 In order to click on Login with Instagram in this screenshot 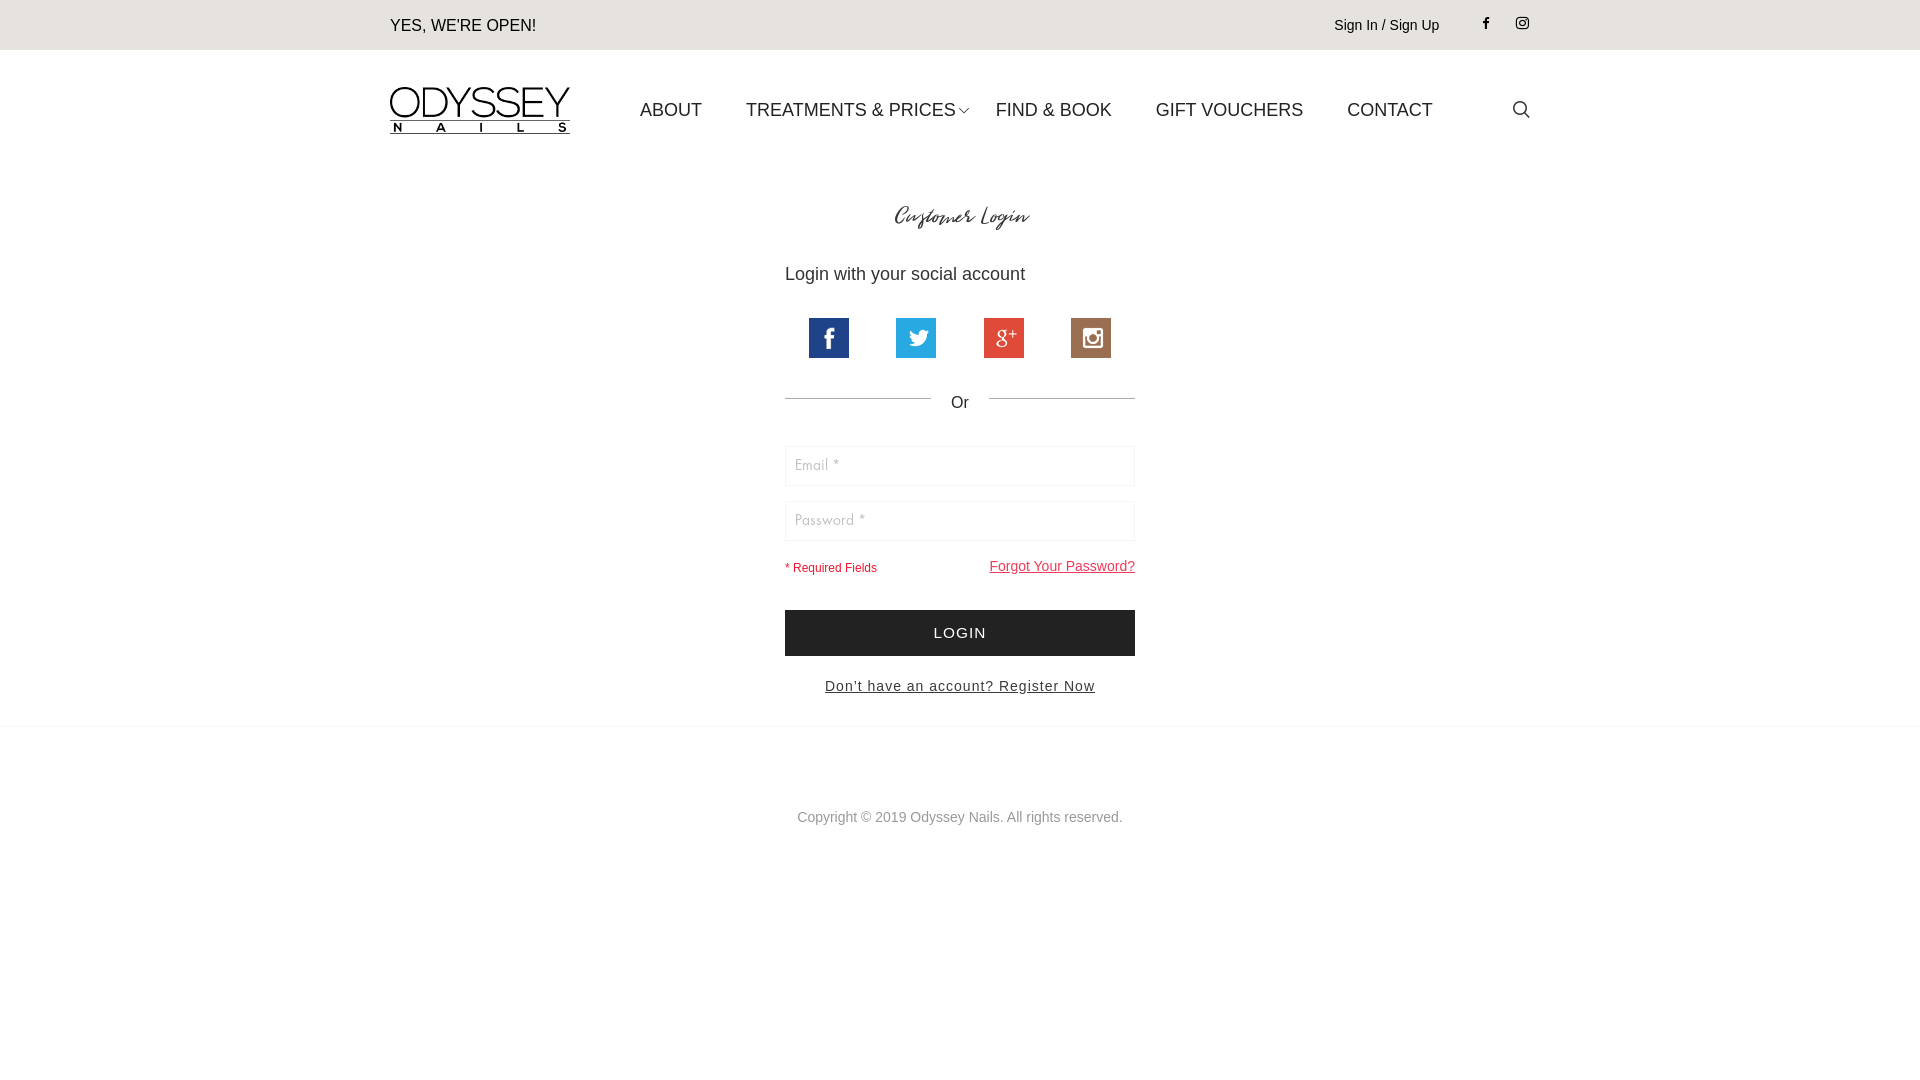, I will do `click(1091, 338)`.